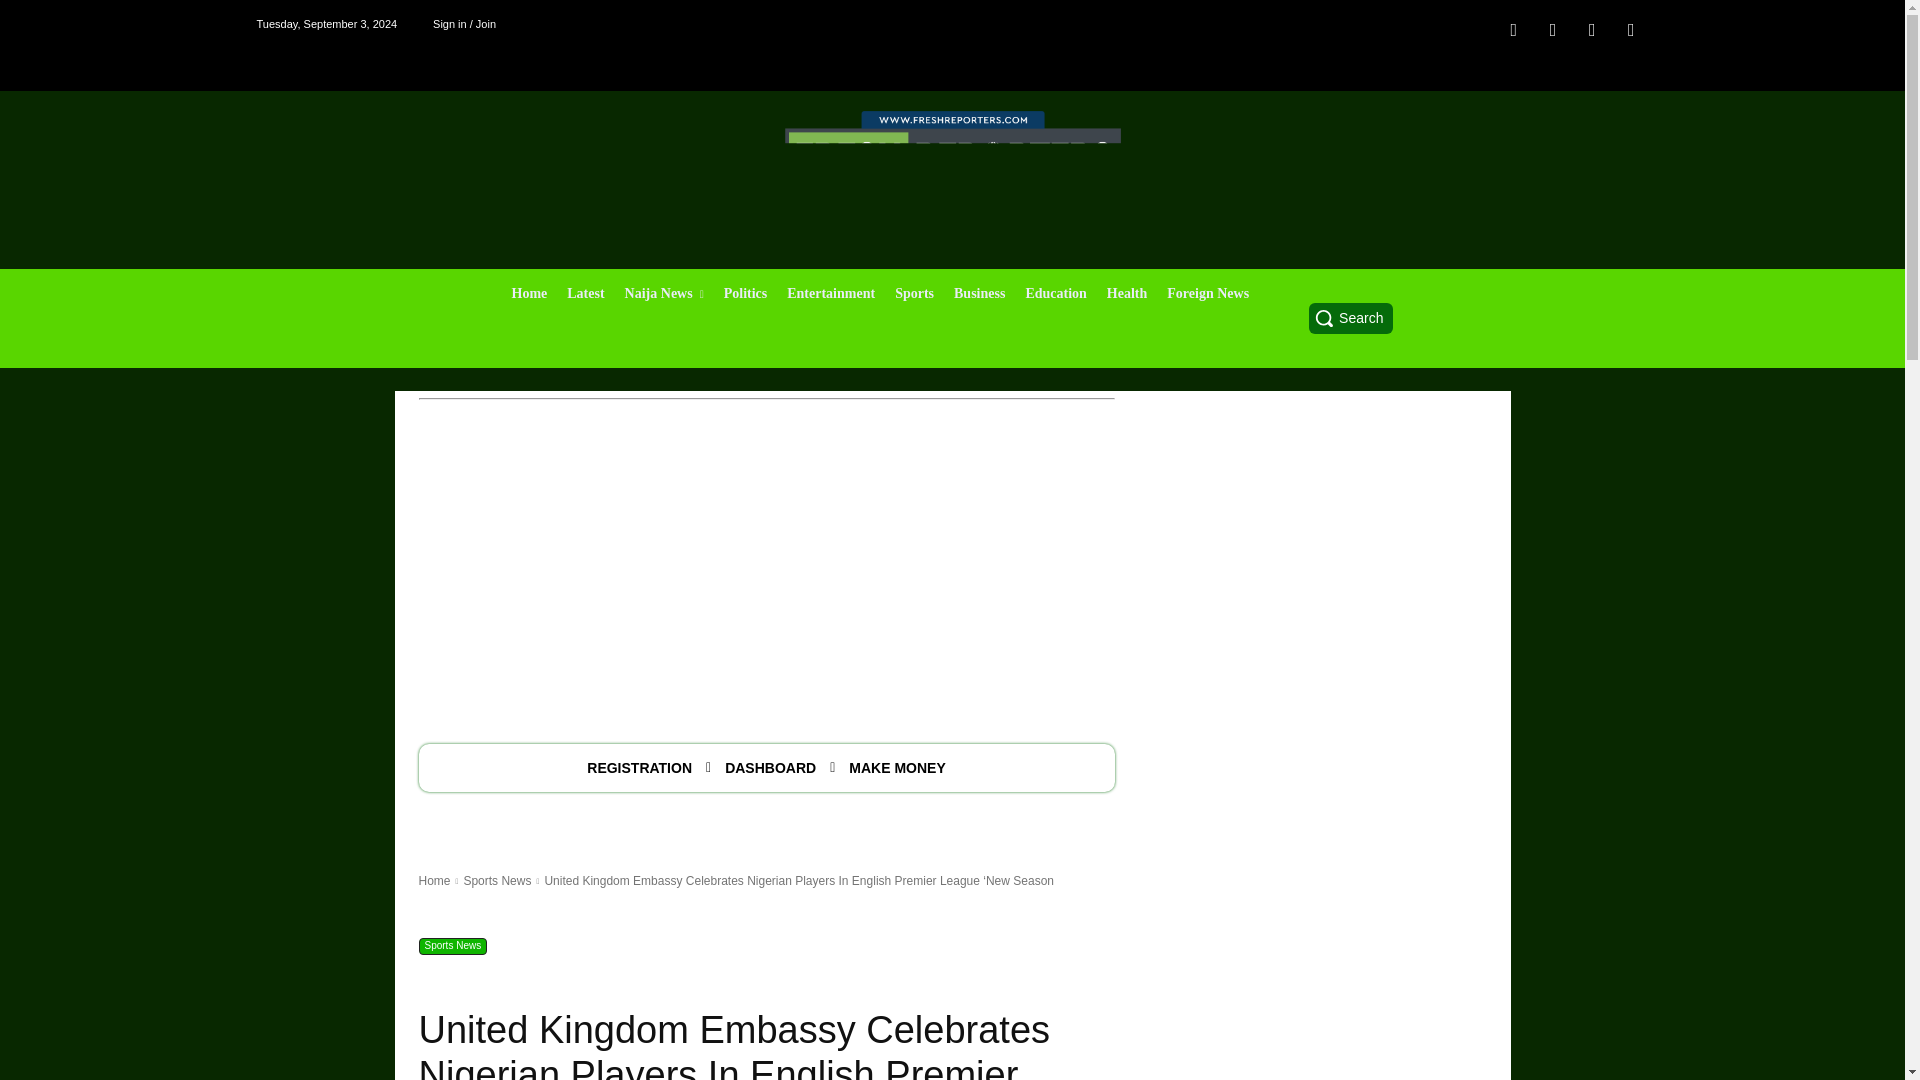  What do you see at coordinates (530, 293) in the screenshot?
I see `Home` at bounding box center [530, 293].